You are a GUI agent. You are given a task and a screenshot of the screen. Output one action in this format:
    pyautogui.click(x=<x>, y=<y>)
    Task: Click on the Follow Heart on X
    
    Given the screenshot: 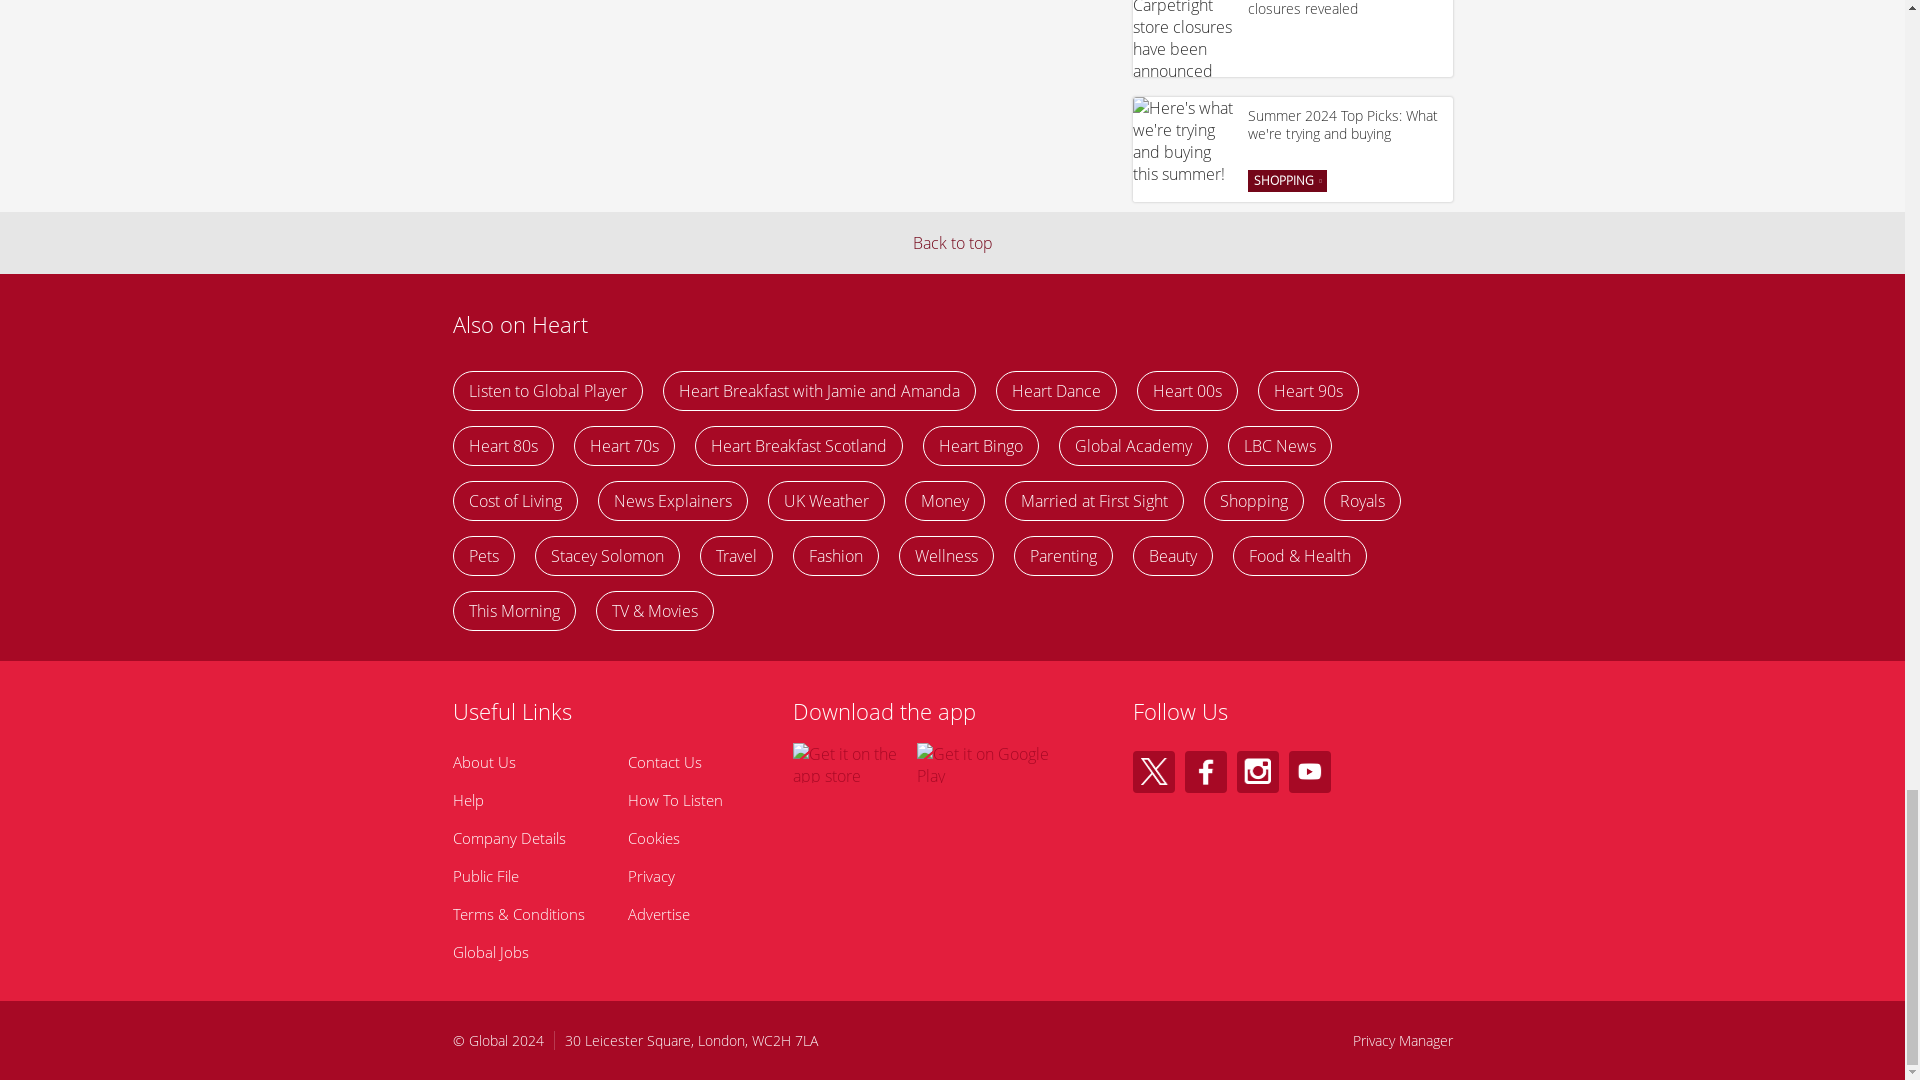 What is the action you would take?
    pyautogui.click(x=1152, y=771)
    